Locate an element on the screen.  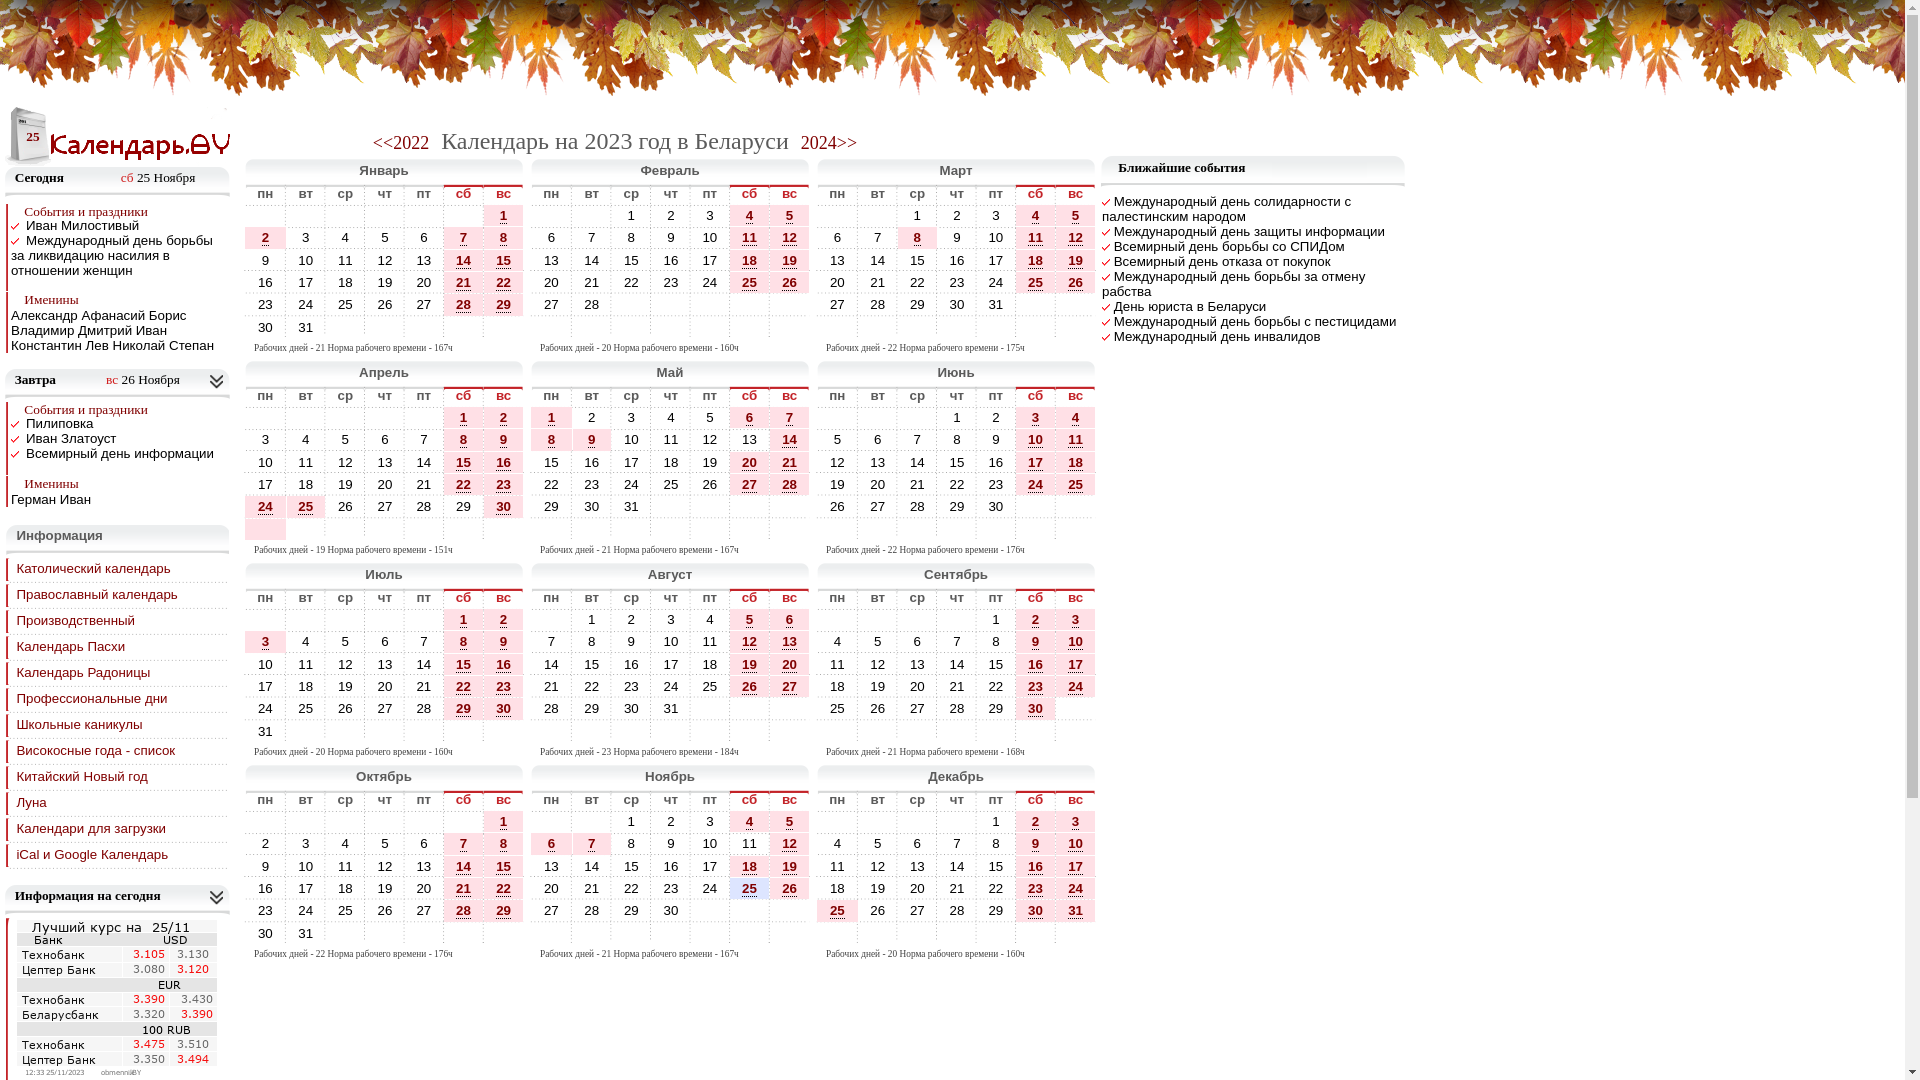
  is located at coordinates (838, 418).